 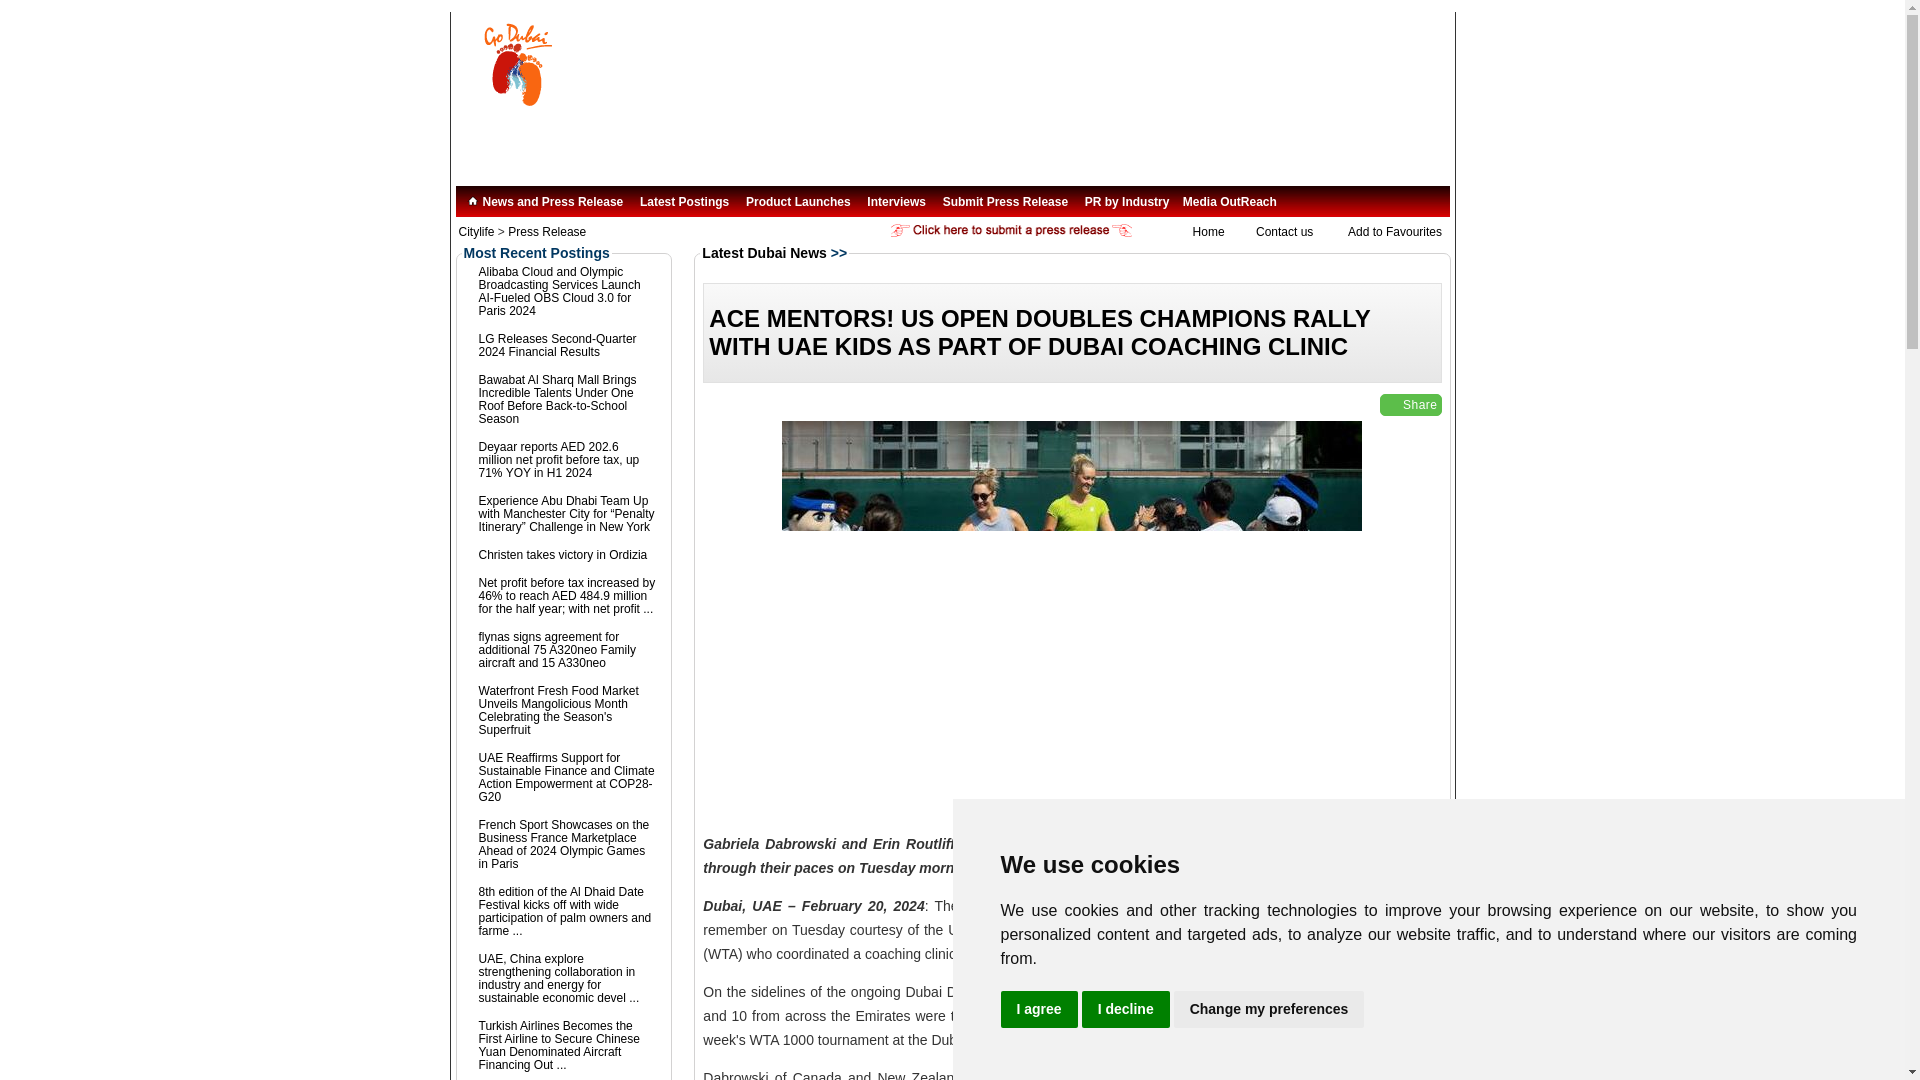 What do you see at coordinates (1269, 1010) in the screenshot?
I see `Change my preferences` at bounding box center [1269, 1010].